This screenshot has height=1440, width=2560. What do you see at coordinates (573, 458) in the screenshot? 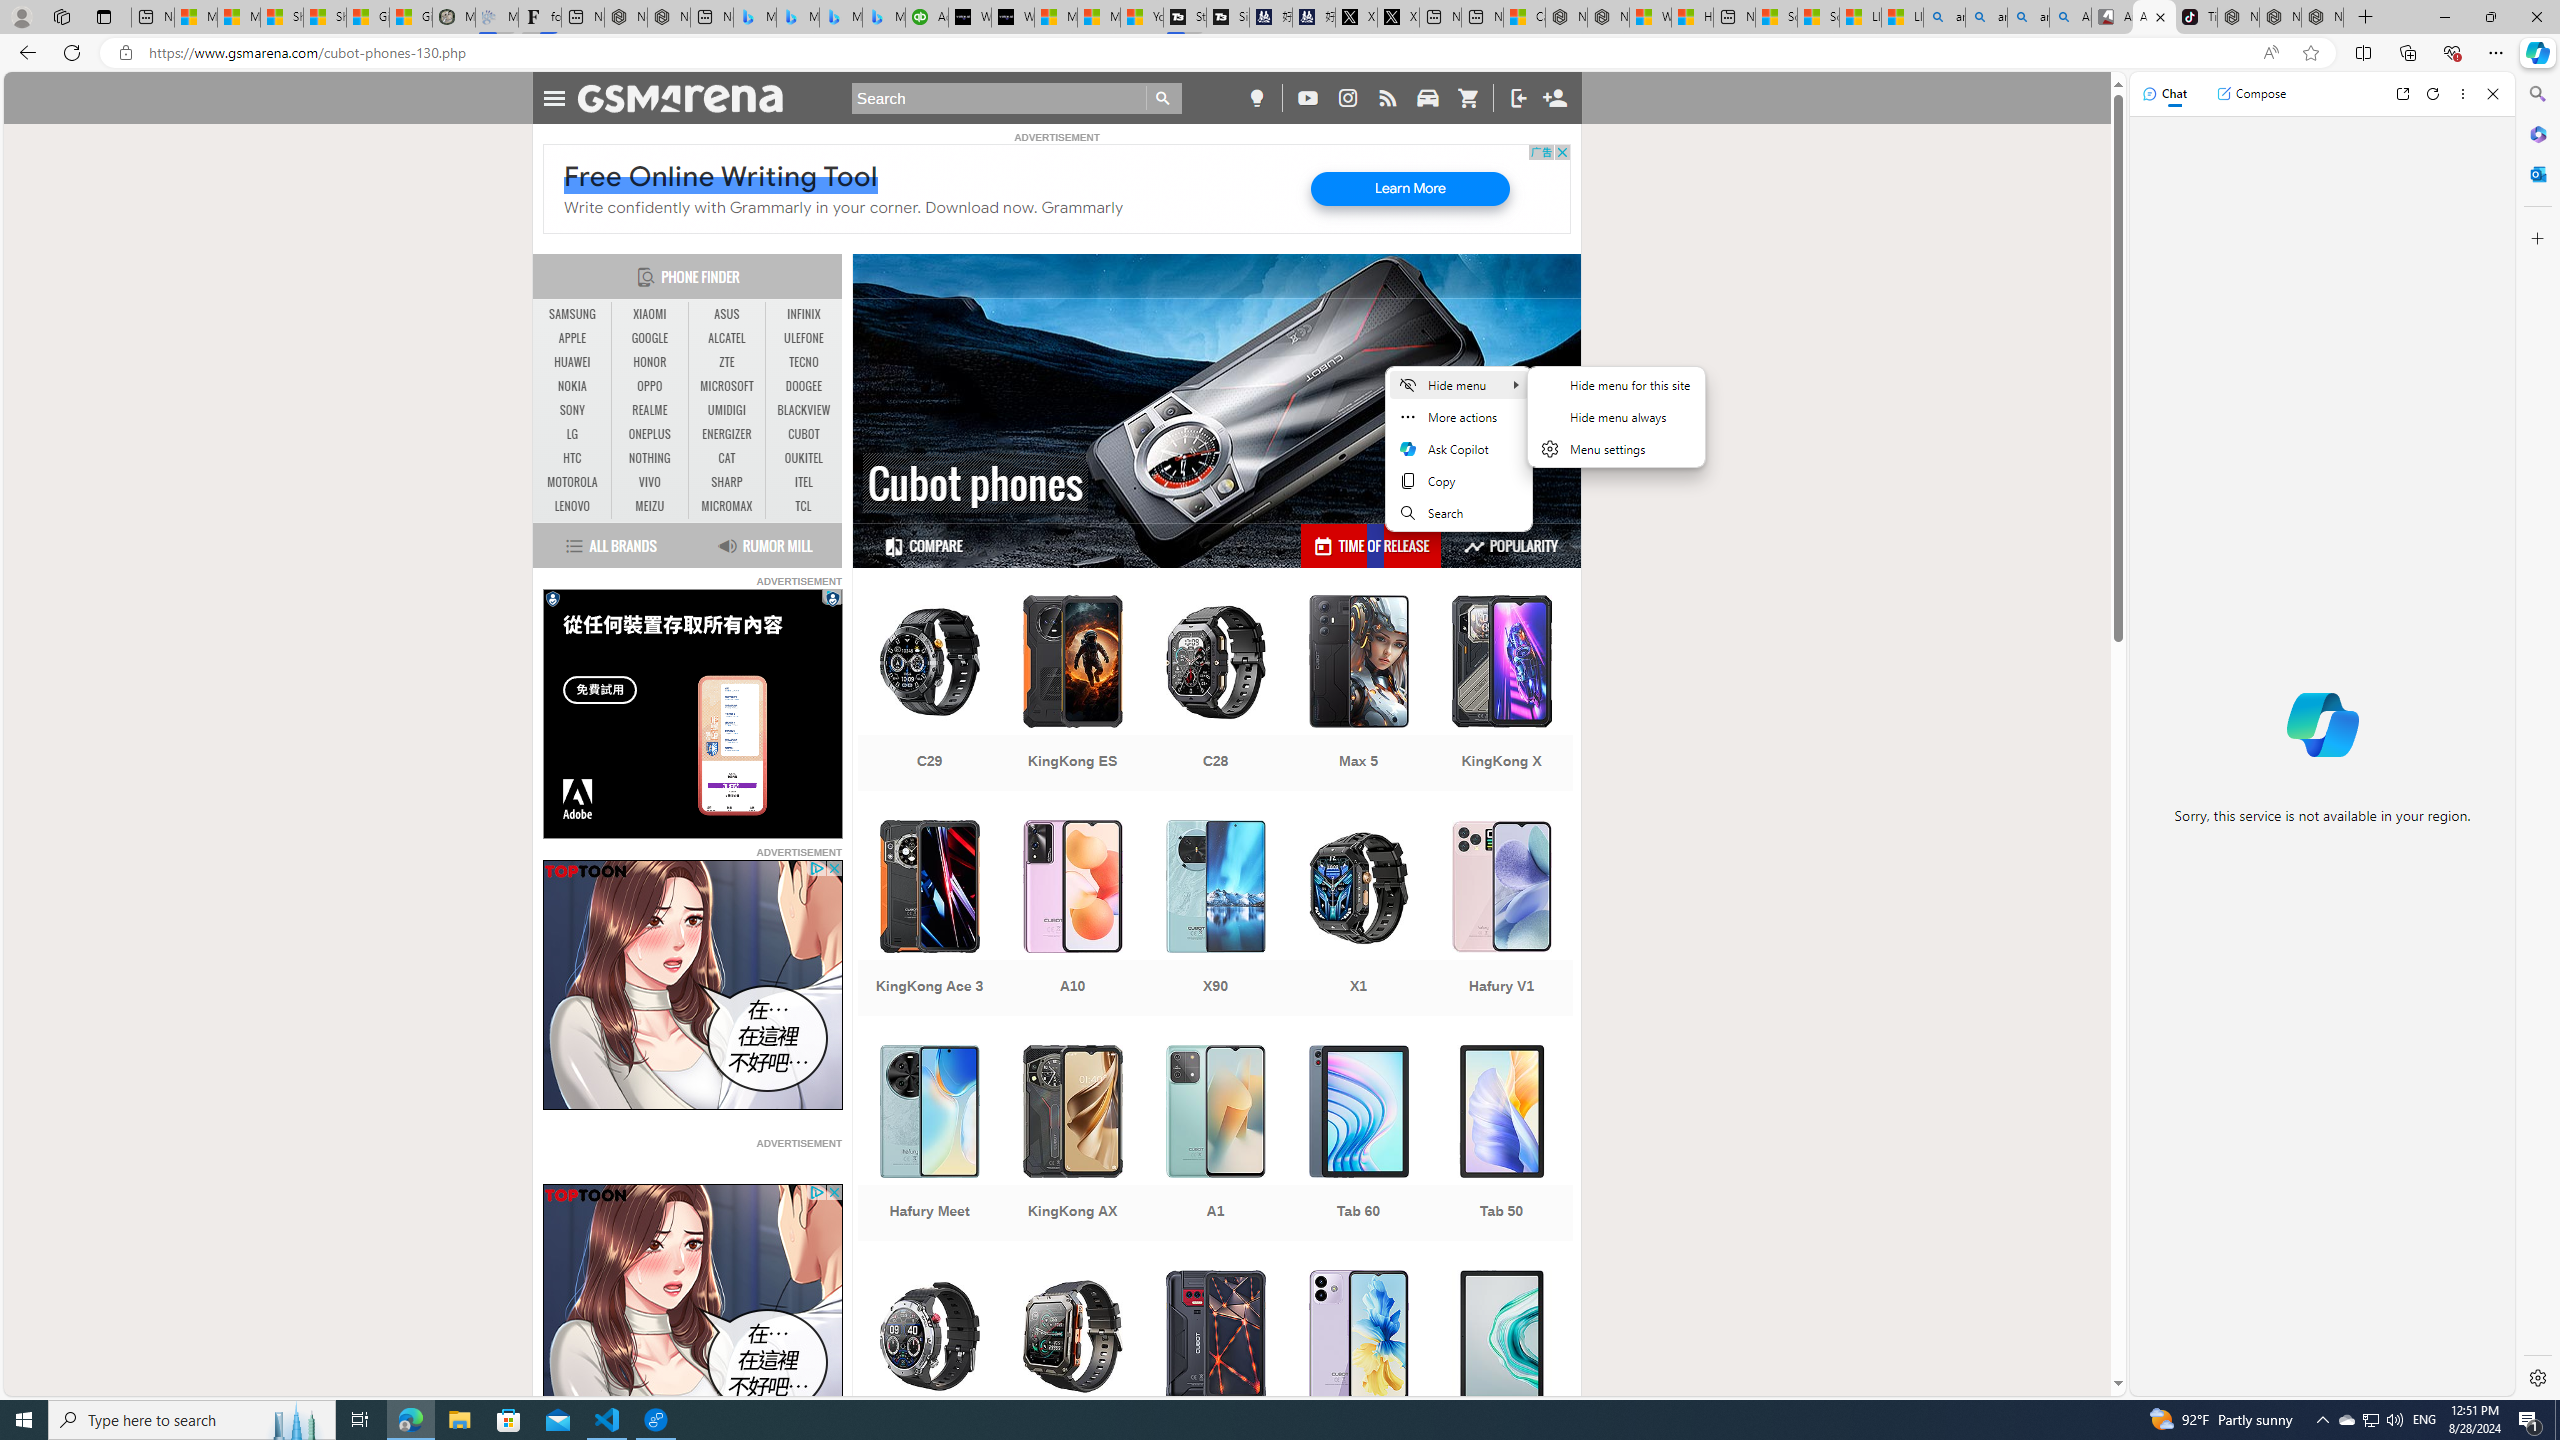
I see `HTC` at bounding box center [573, 458].